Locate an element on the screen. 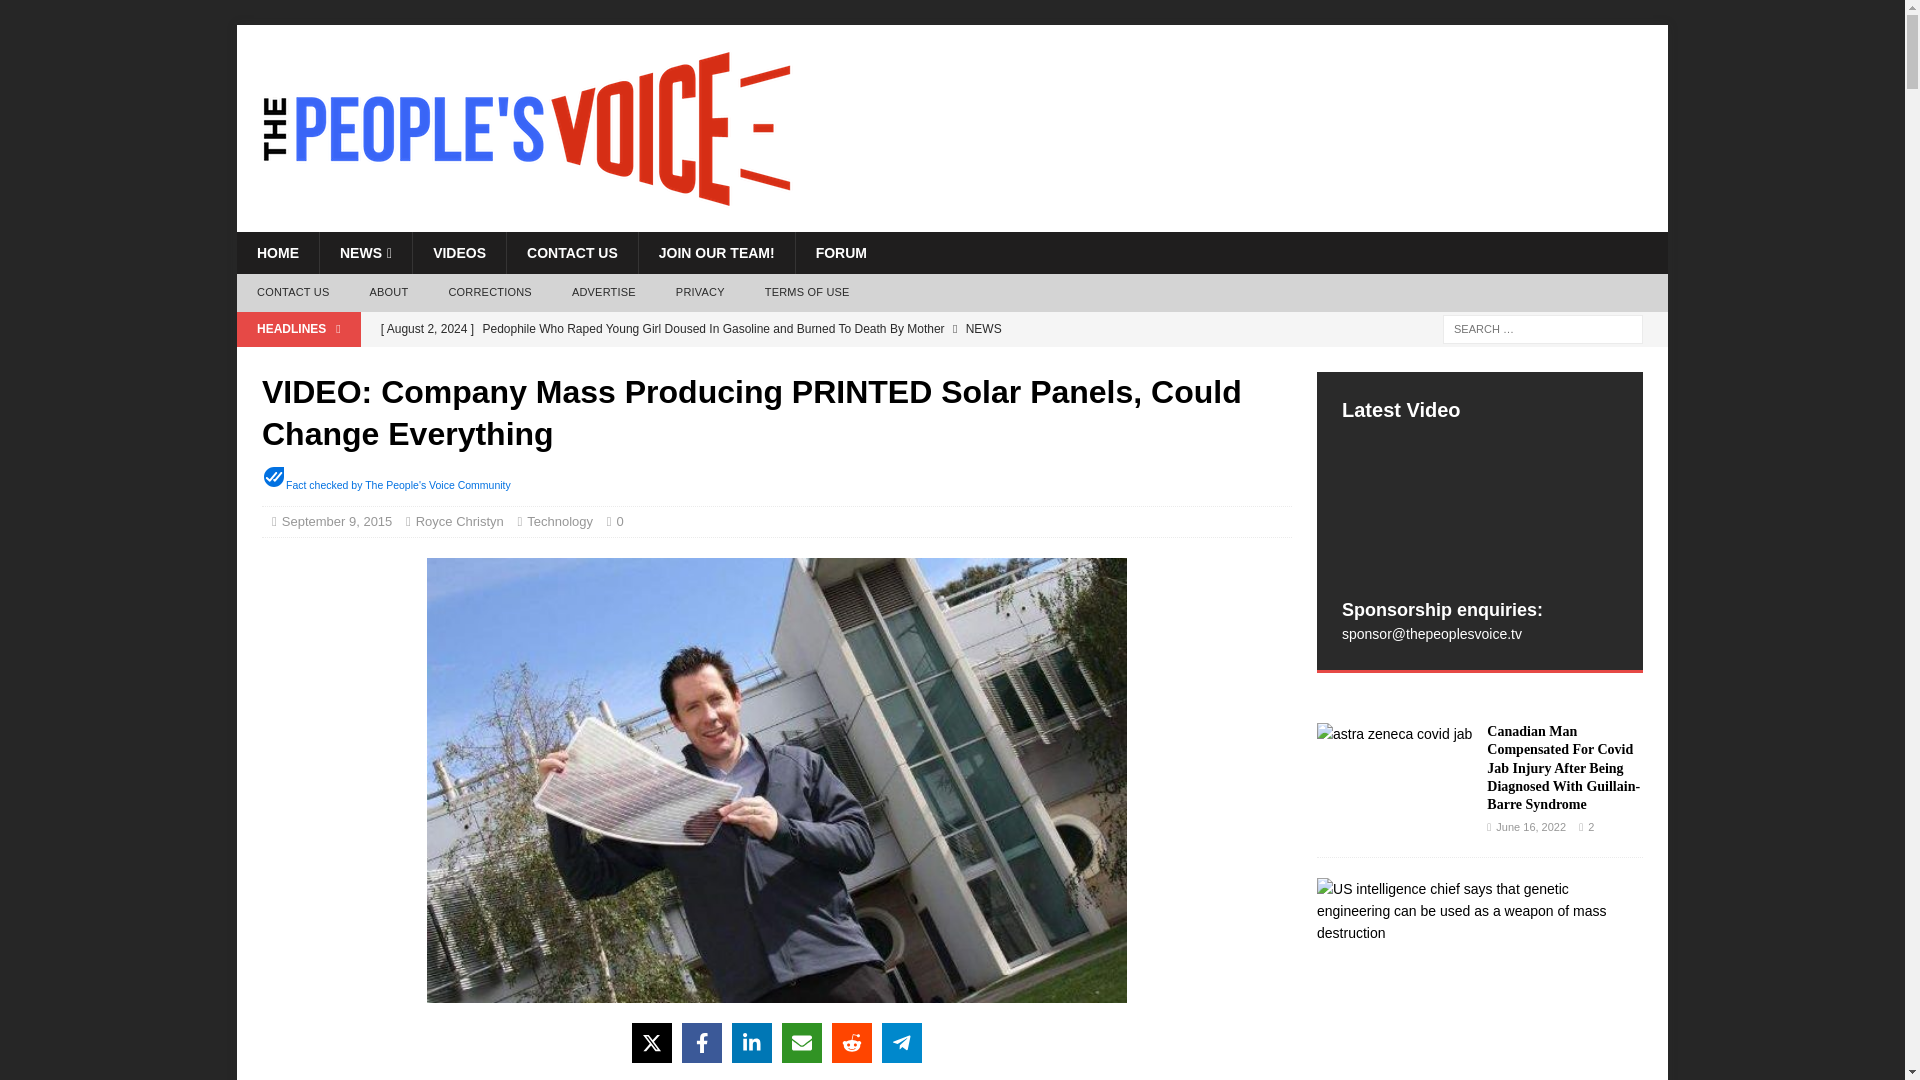 Image resolution: width=1920 pixels, height=1080 pixels. CORRECTIONS is located at coordinates (490, 293).